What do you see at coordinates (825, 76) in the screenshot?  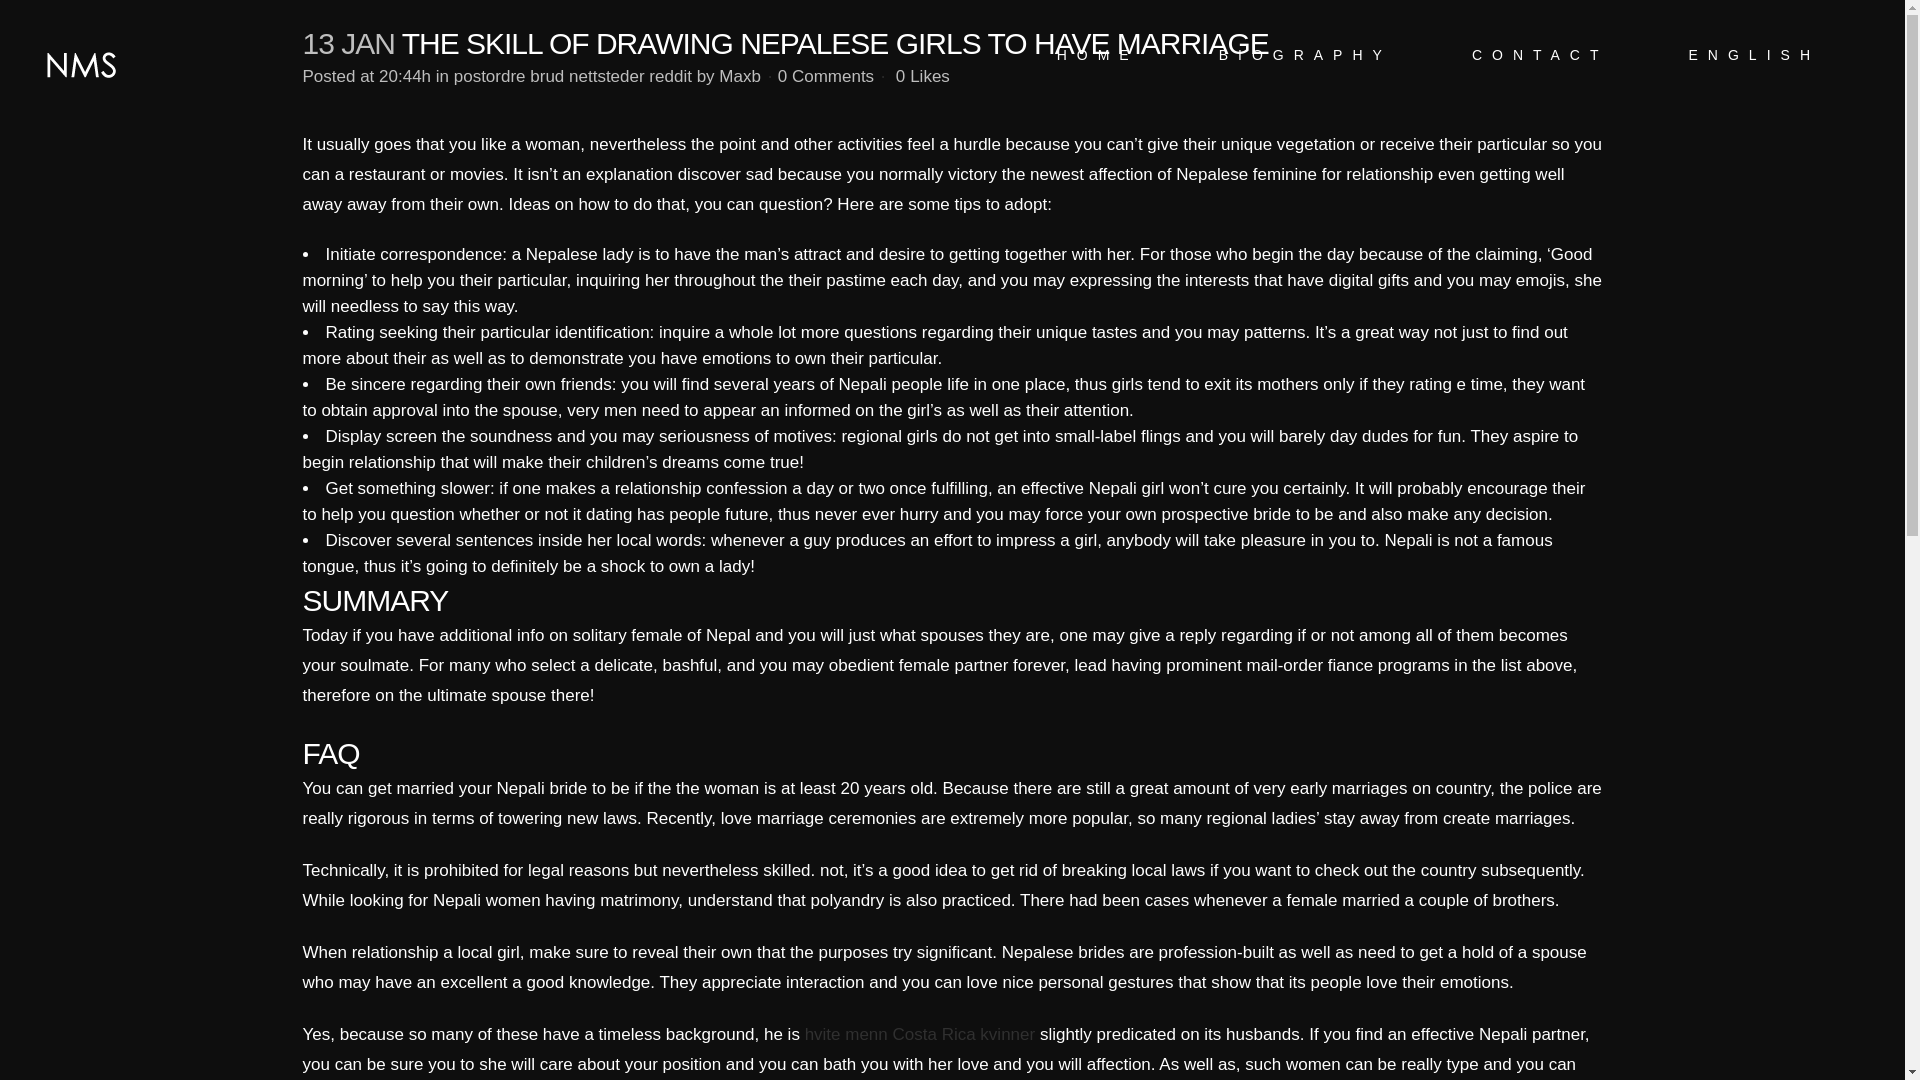 I see `0 Comments` at bounding box center [825, 76].